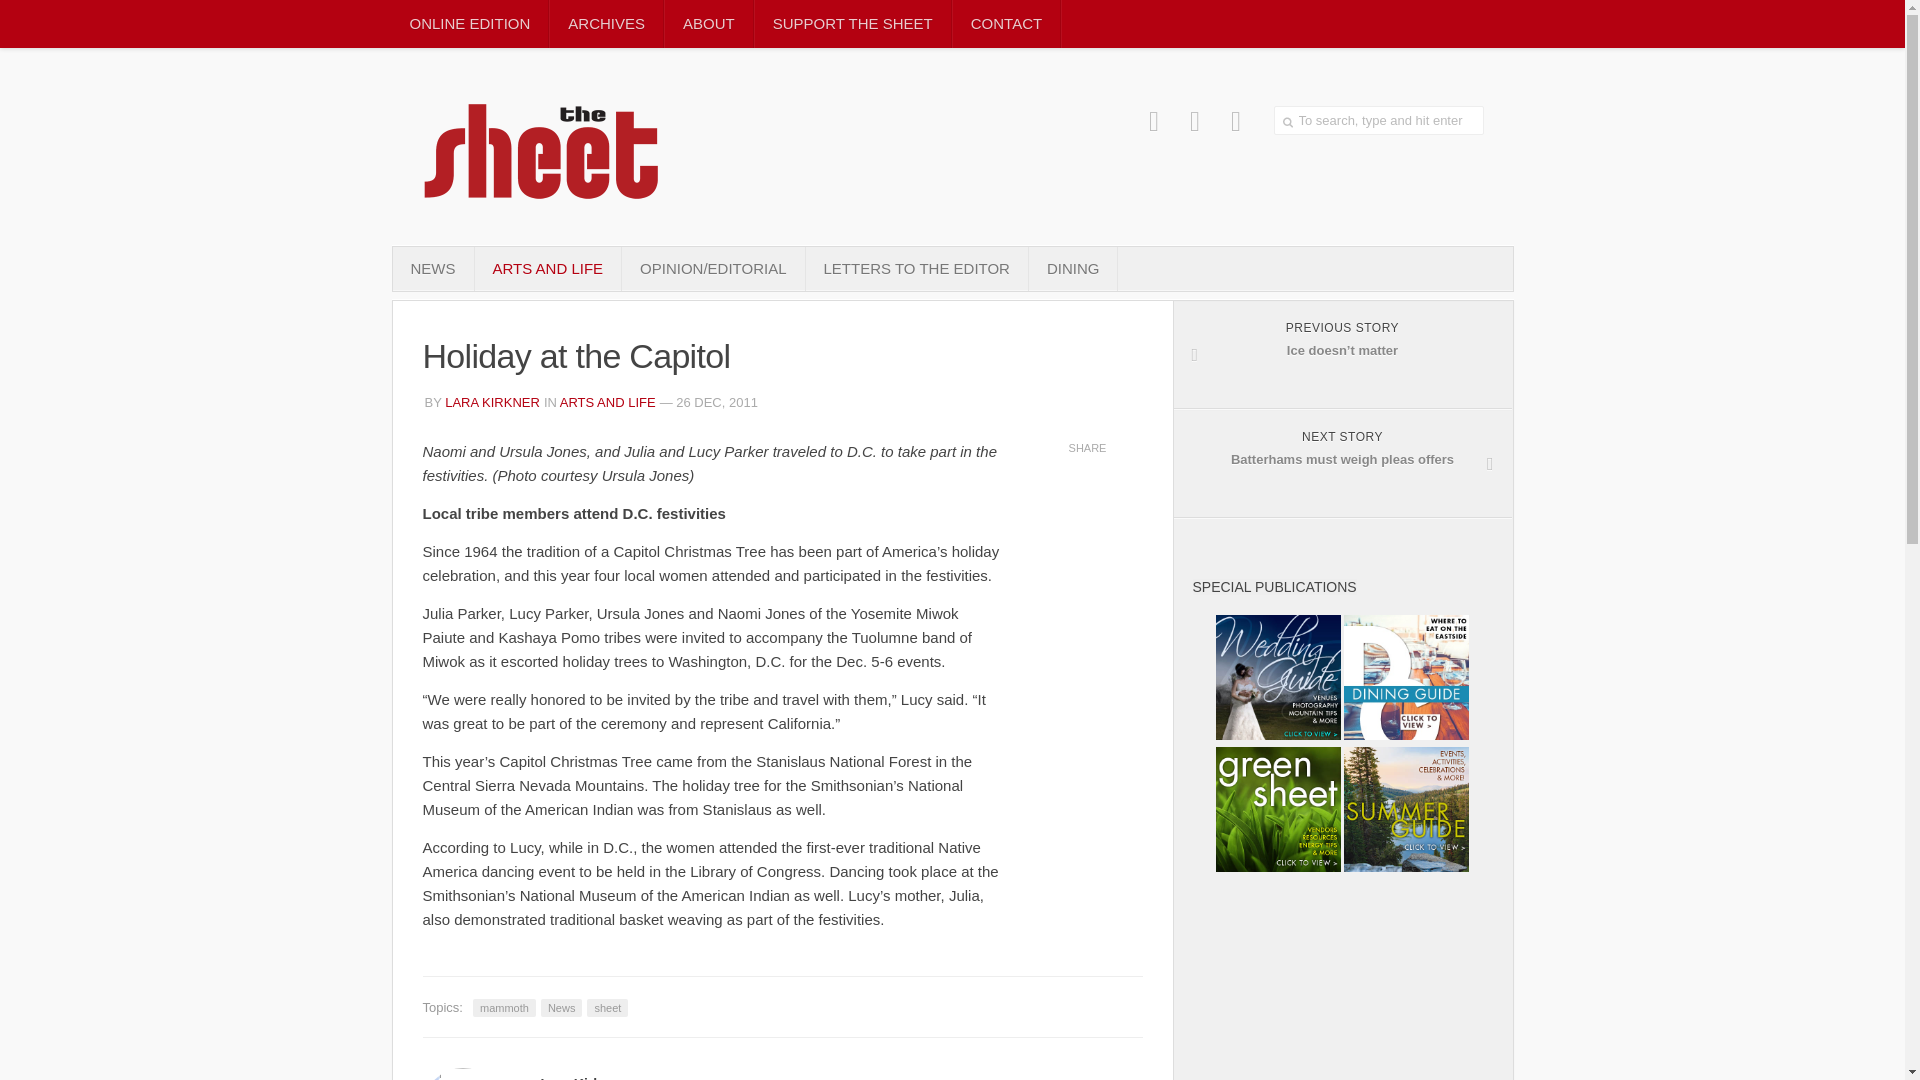 The height and width of the screenshot is (1080, 1920). What do you see at coordinates (492, 402) in the screenshot?
I see `Posts by Lara Kirkner` at bounding box center [492, 402].